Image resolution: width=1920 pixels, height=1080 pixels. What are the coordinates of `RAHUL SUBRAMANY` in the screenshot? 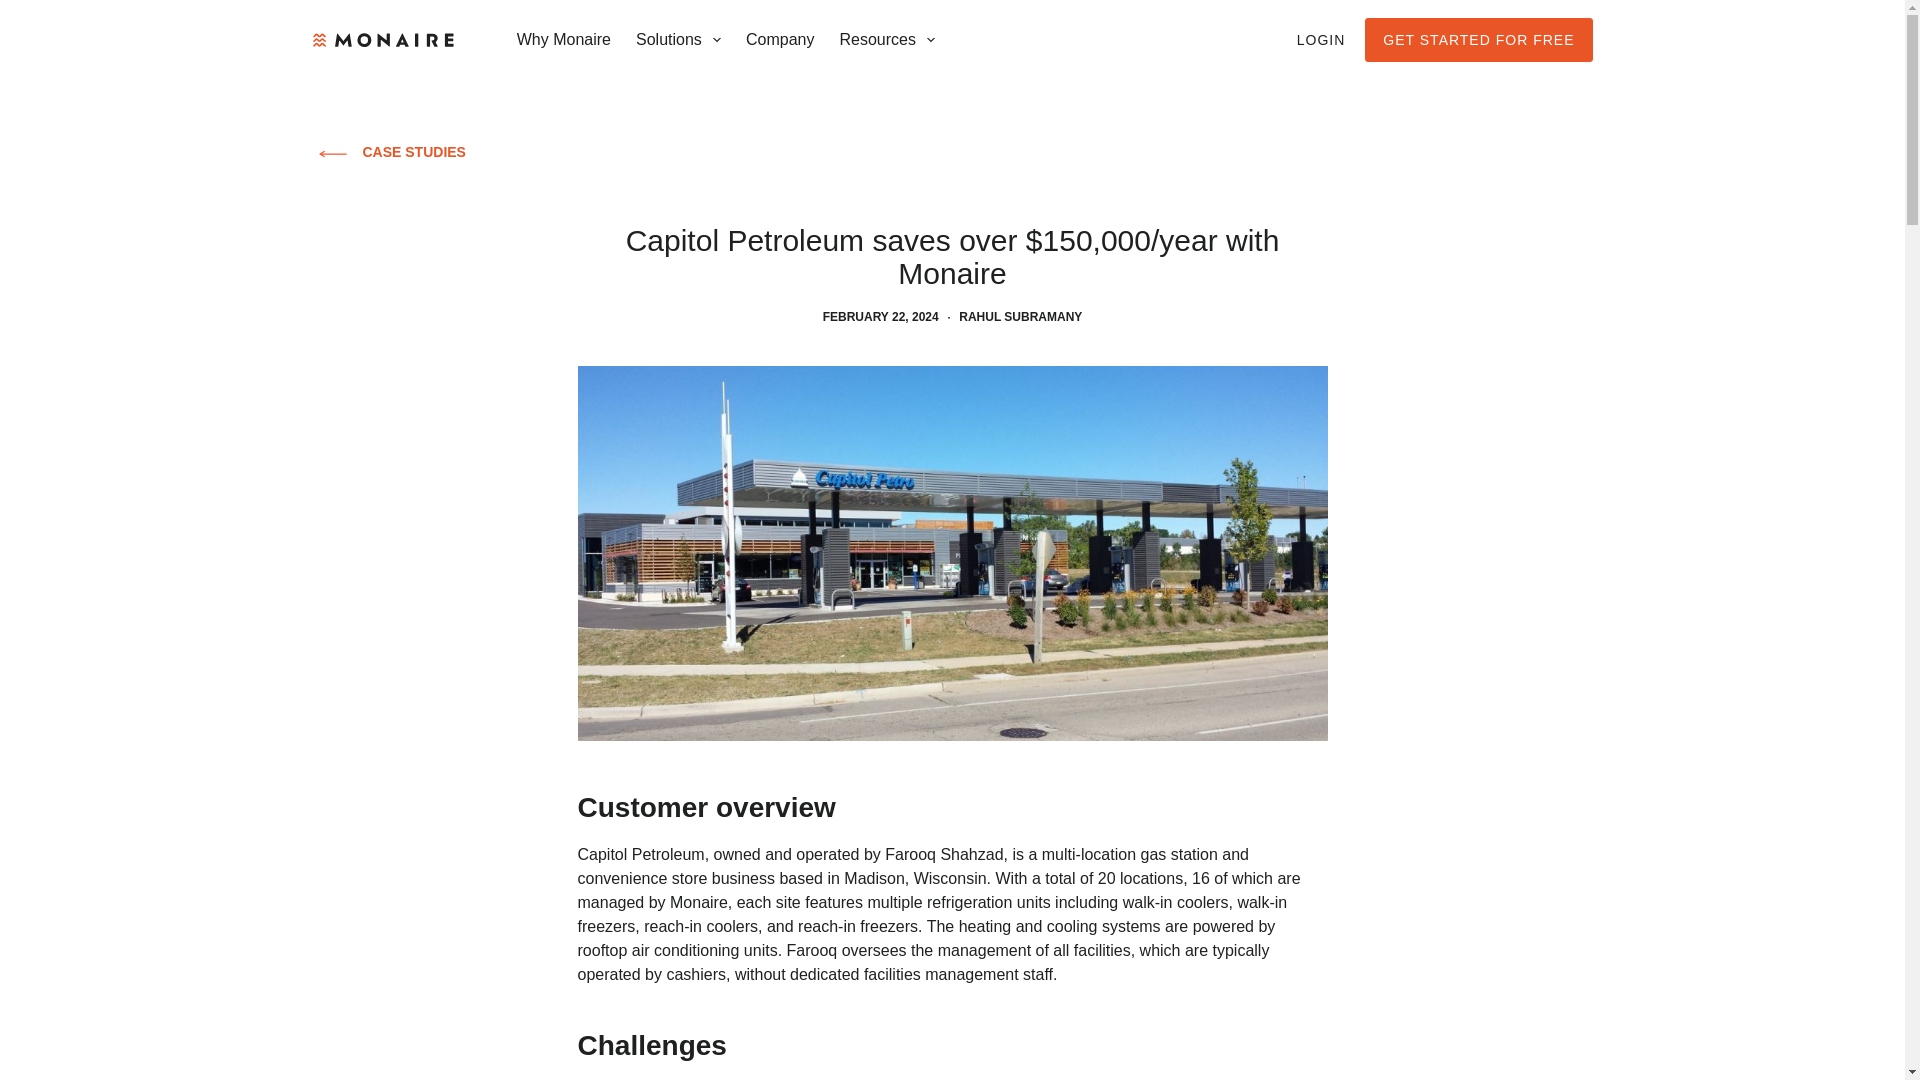 It's located at (1020, 316).